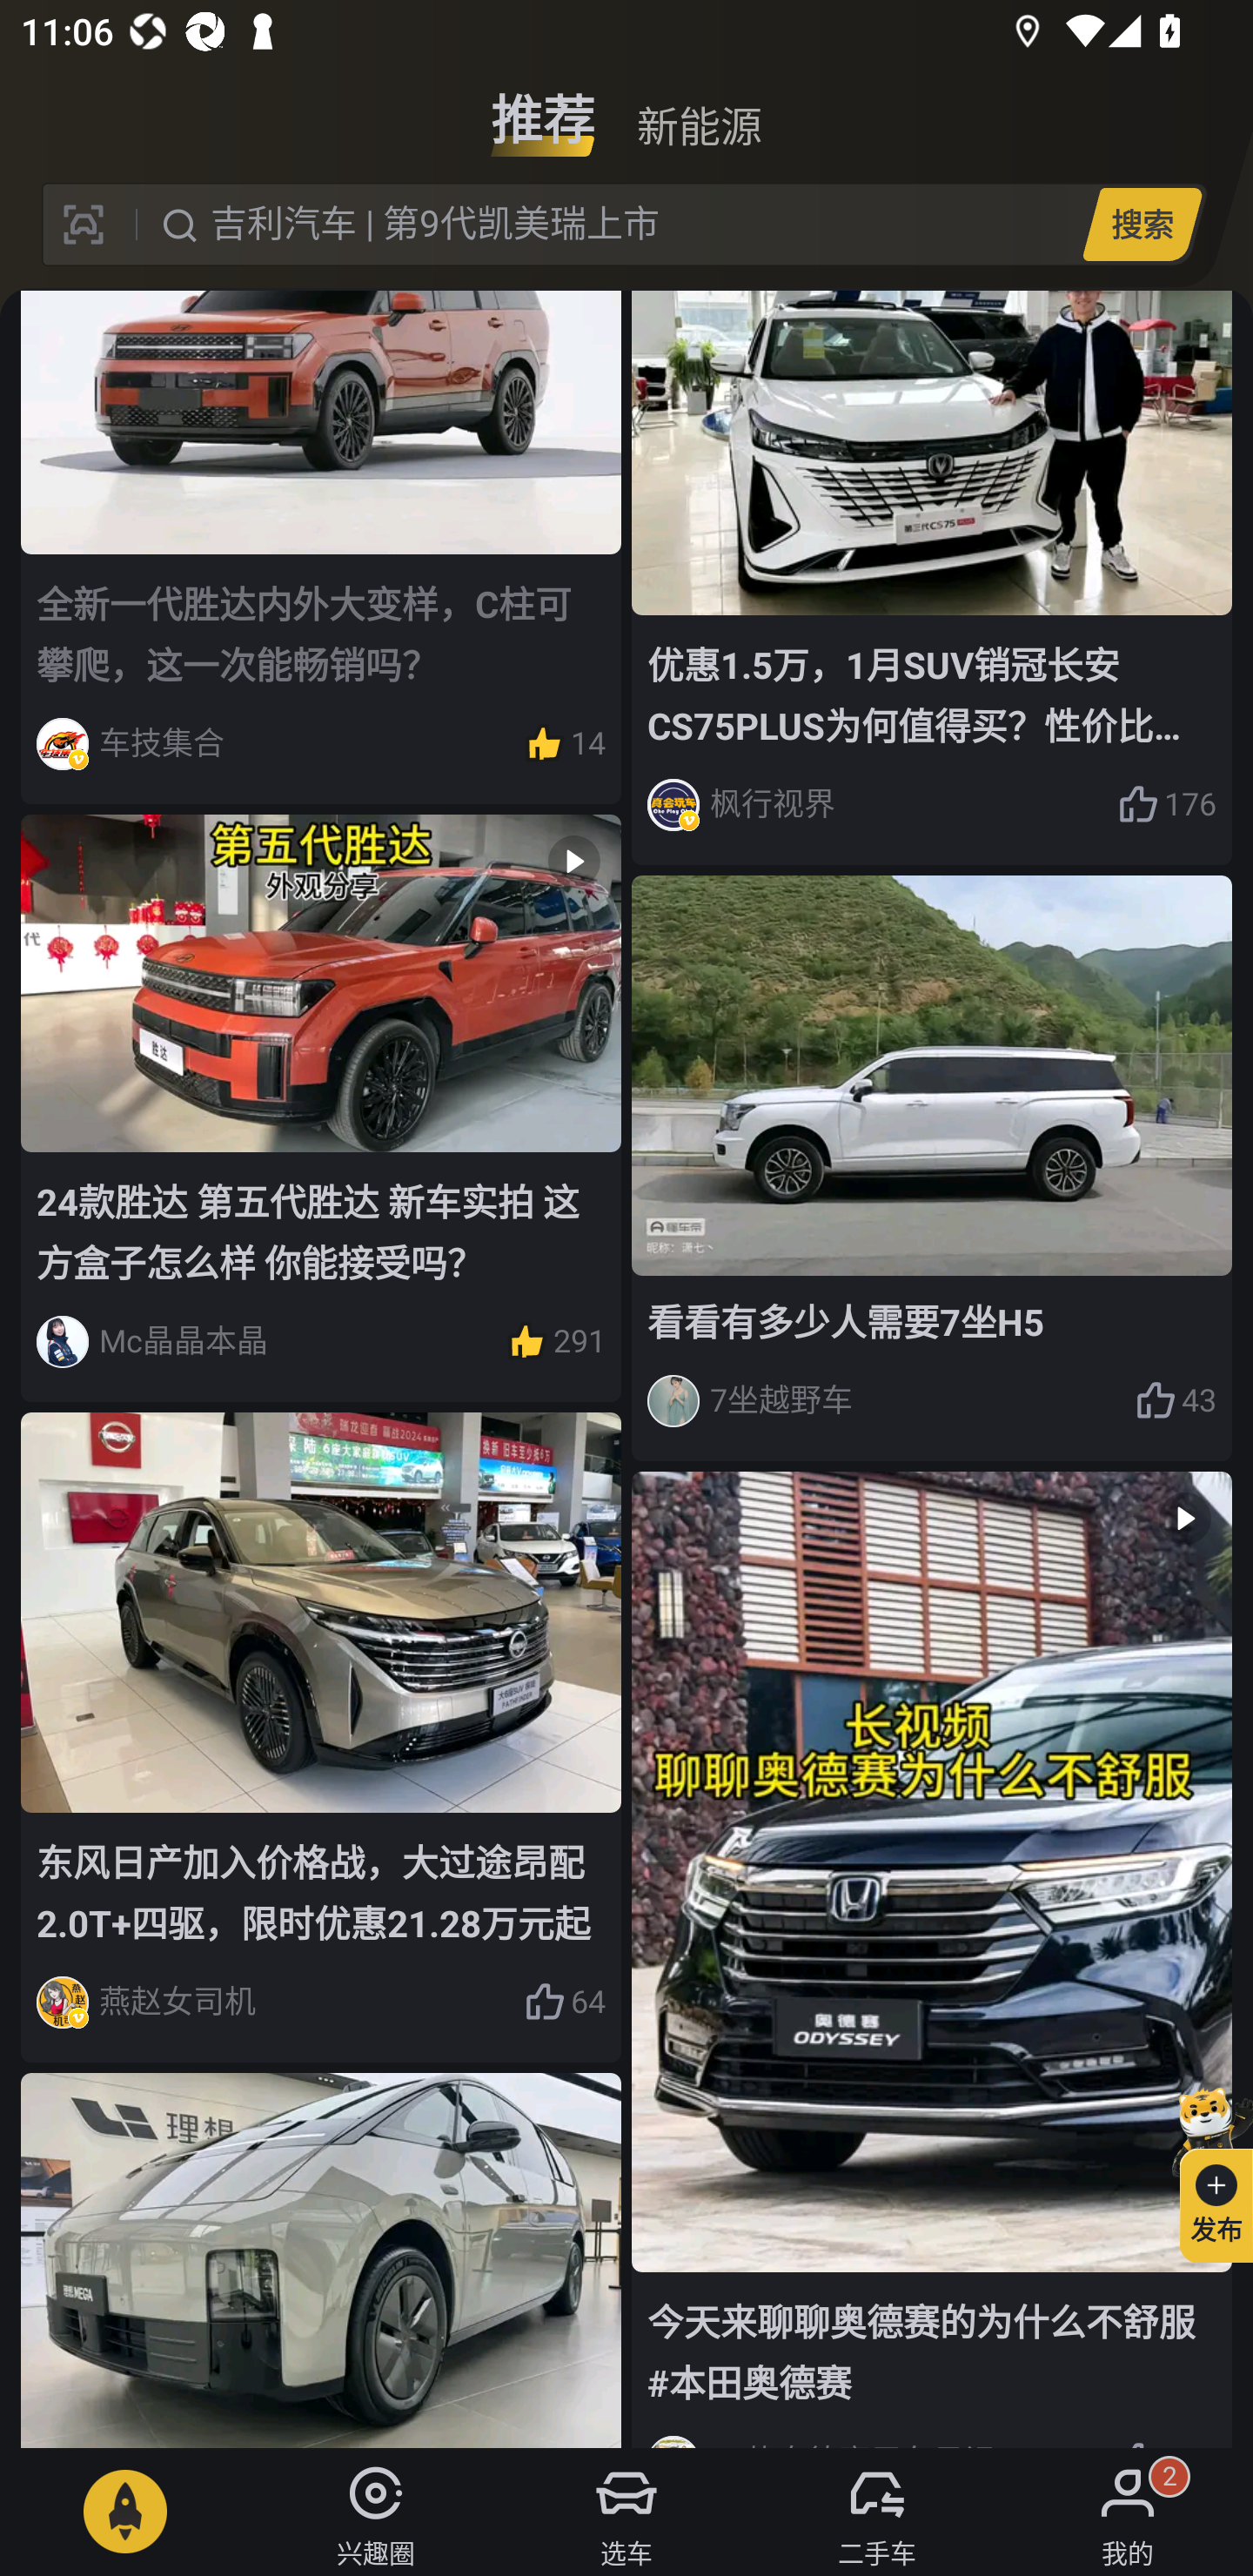 The height and width of the screenshot is (2576, 1253). What do you see at coordinates (555, 1342) in the screenshot?
I see `291` at bounding box center [555, 1342].